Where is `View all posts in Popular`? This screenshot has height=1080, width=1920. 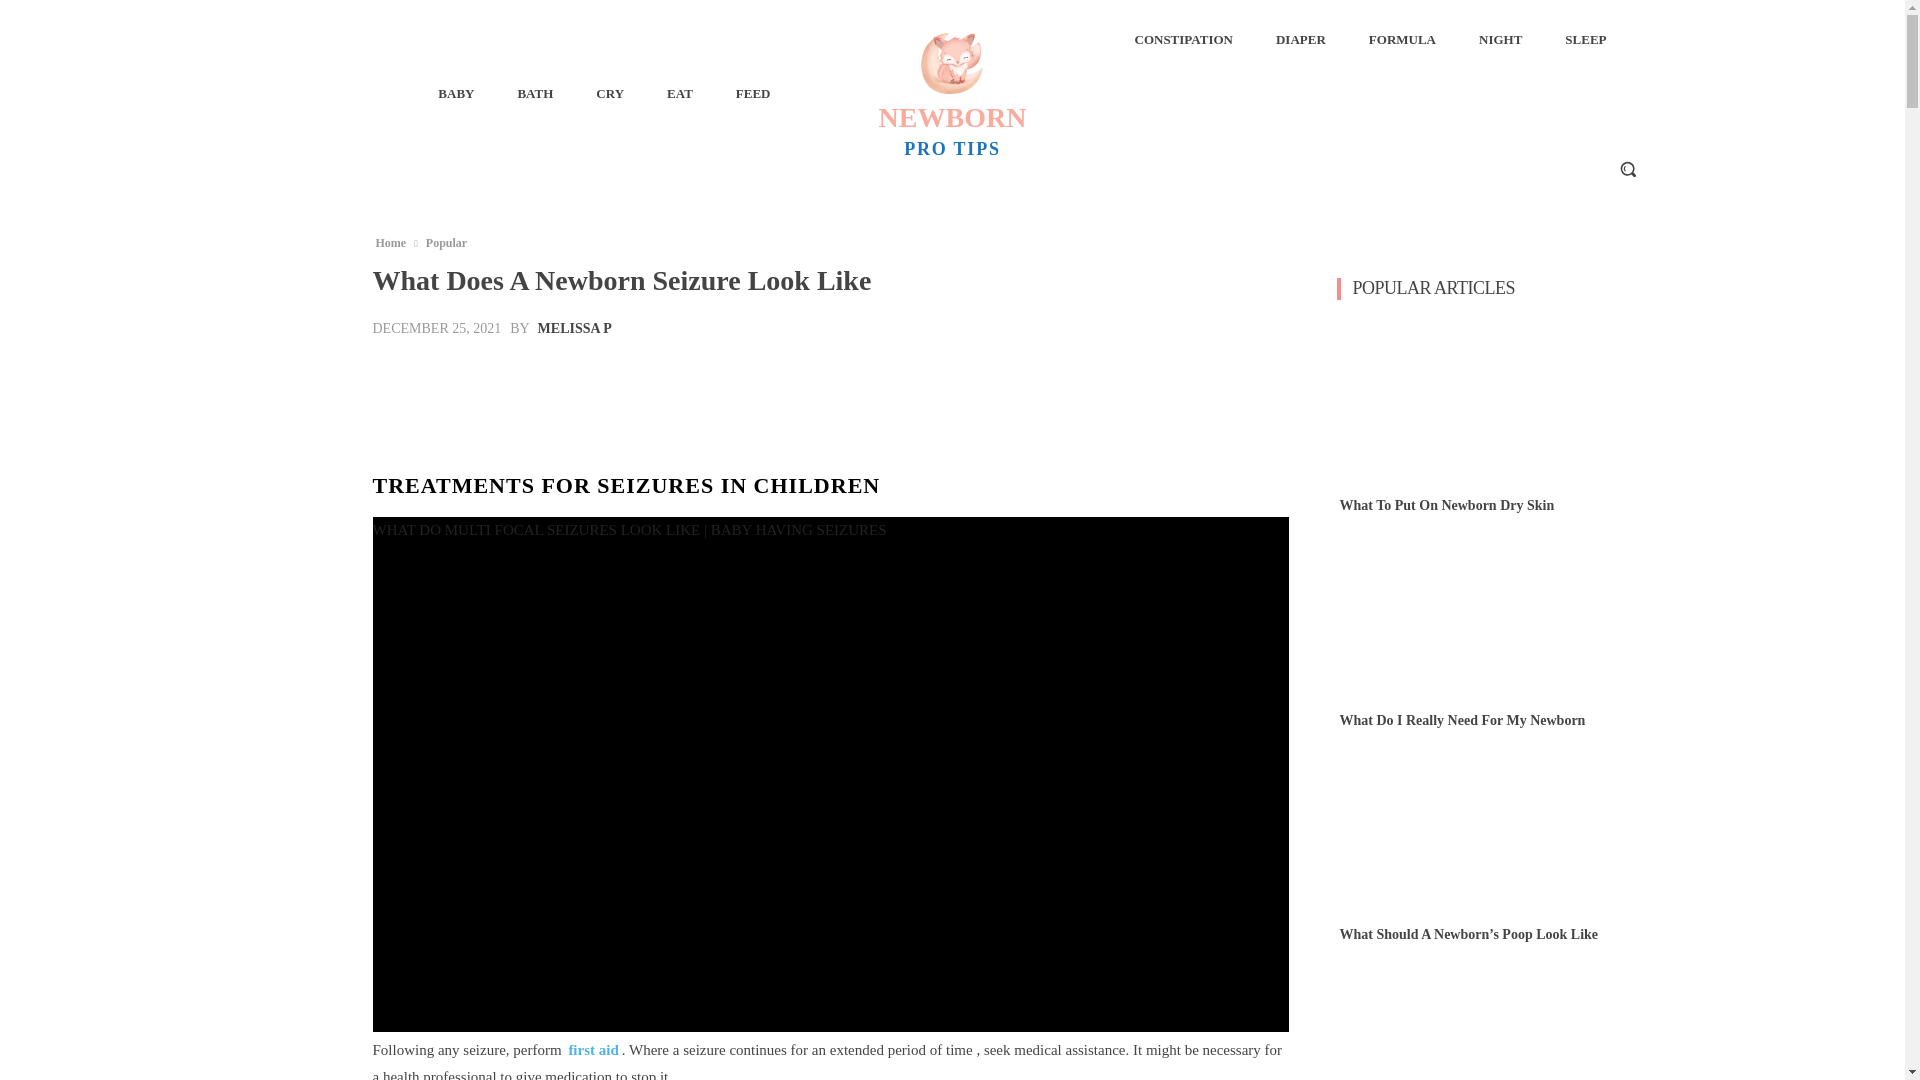
View all posts in Popular is located at coordinates (446, 242).